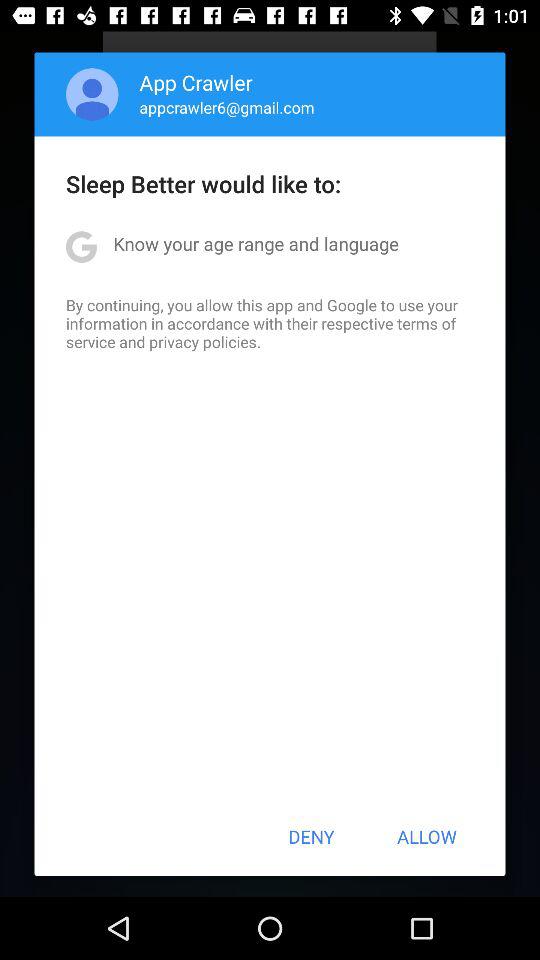  What do you see at coordinates (311, 836) in the screenshot?
I see `turn off deny` at bounding box center [311, 836].